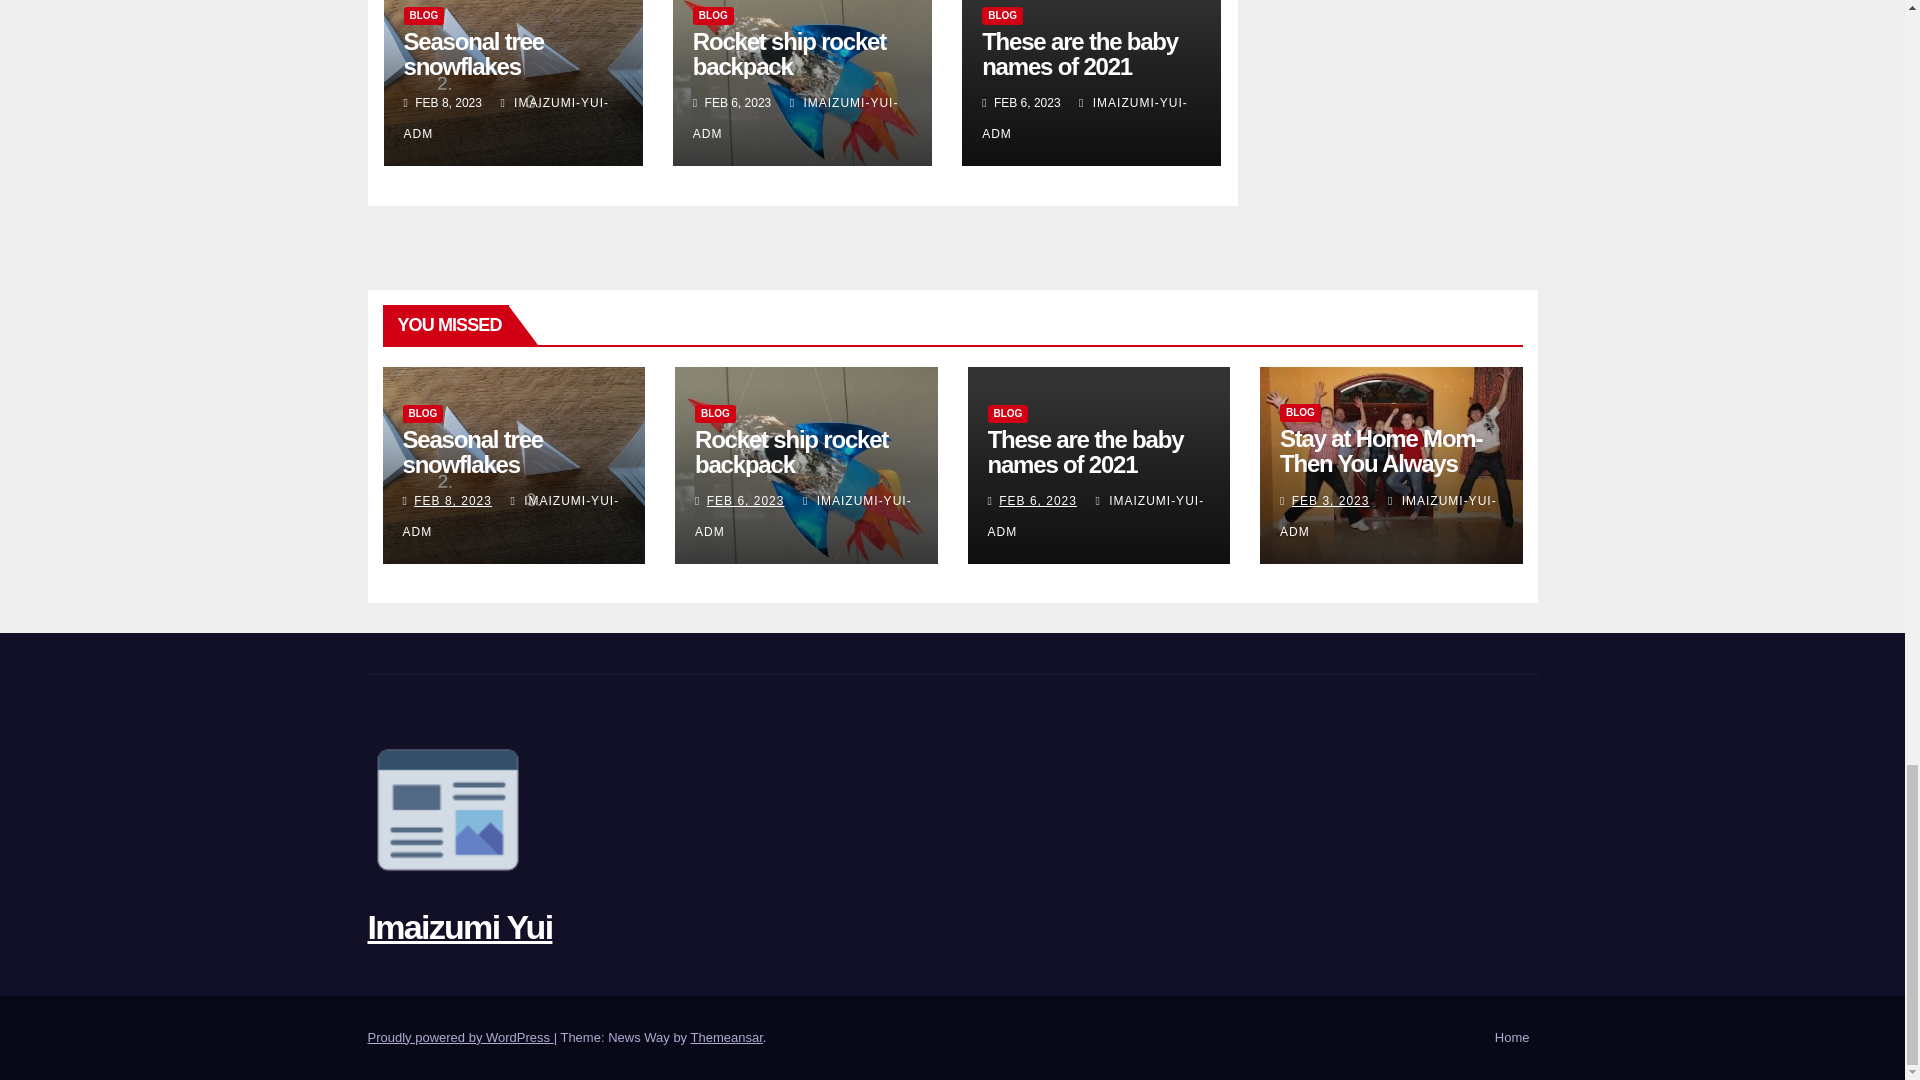  I want to click on FEB 8, 2023, so click(452, 500).